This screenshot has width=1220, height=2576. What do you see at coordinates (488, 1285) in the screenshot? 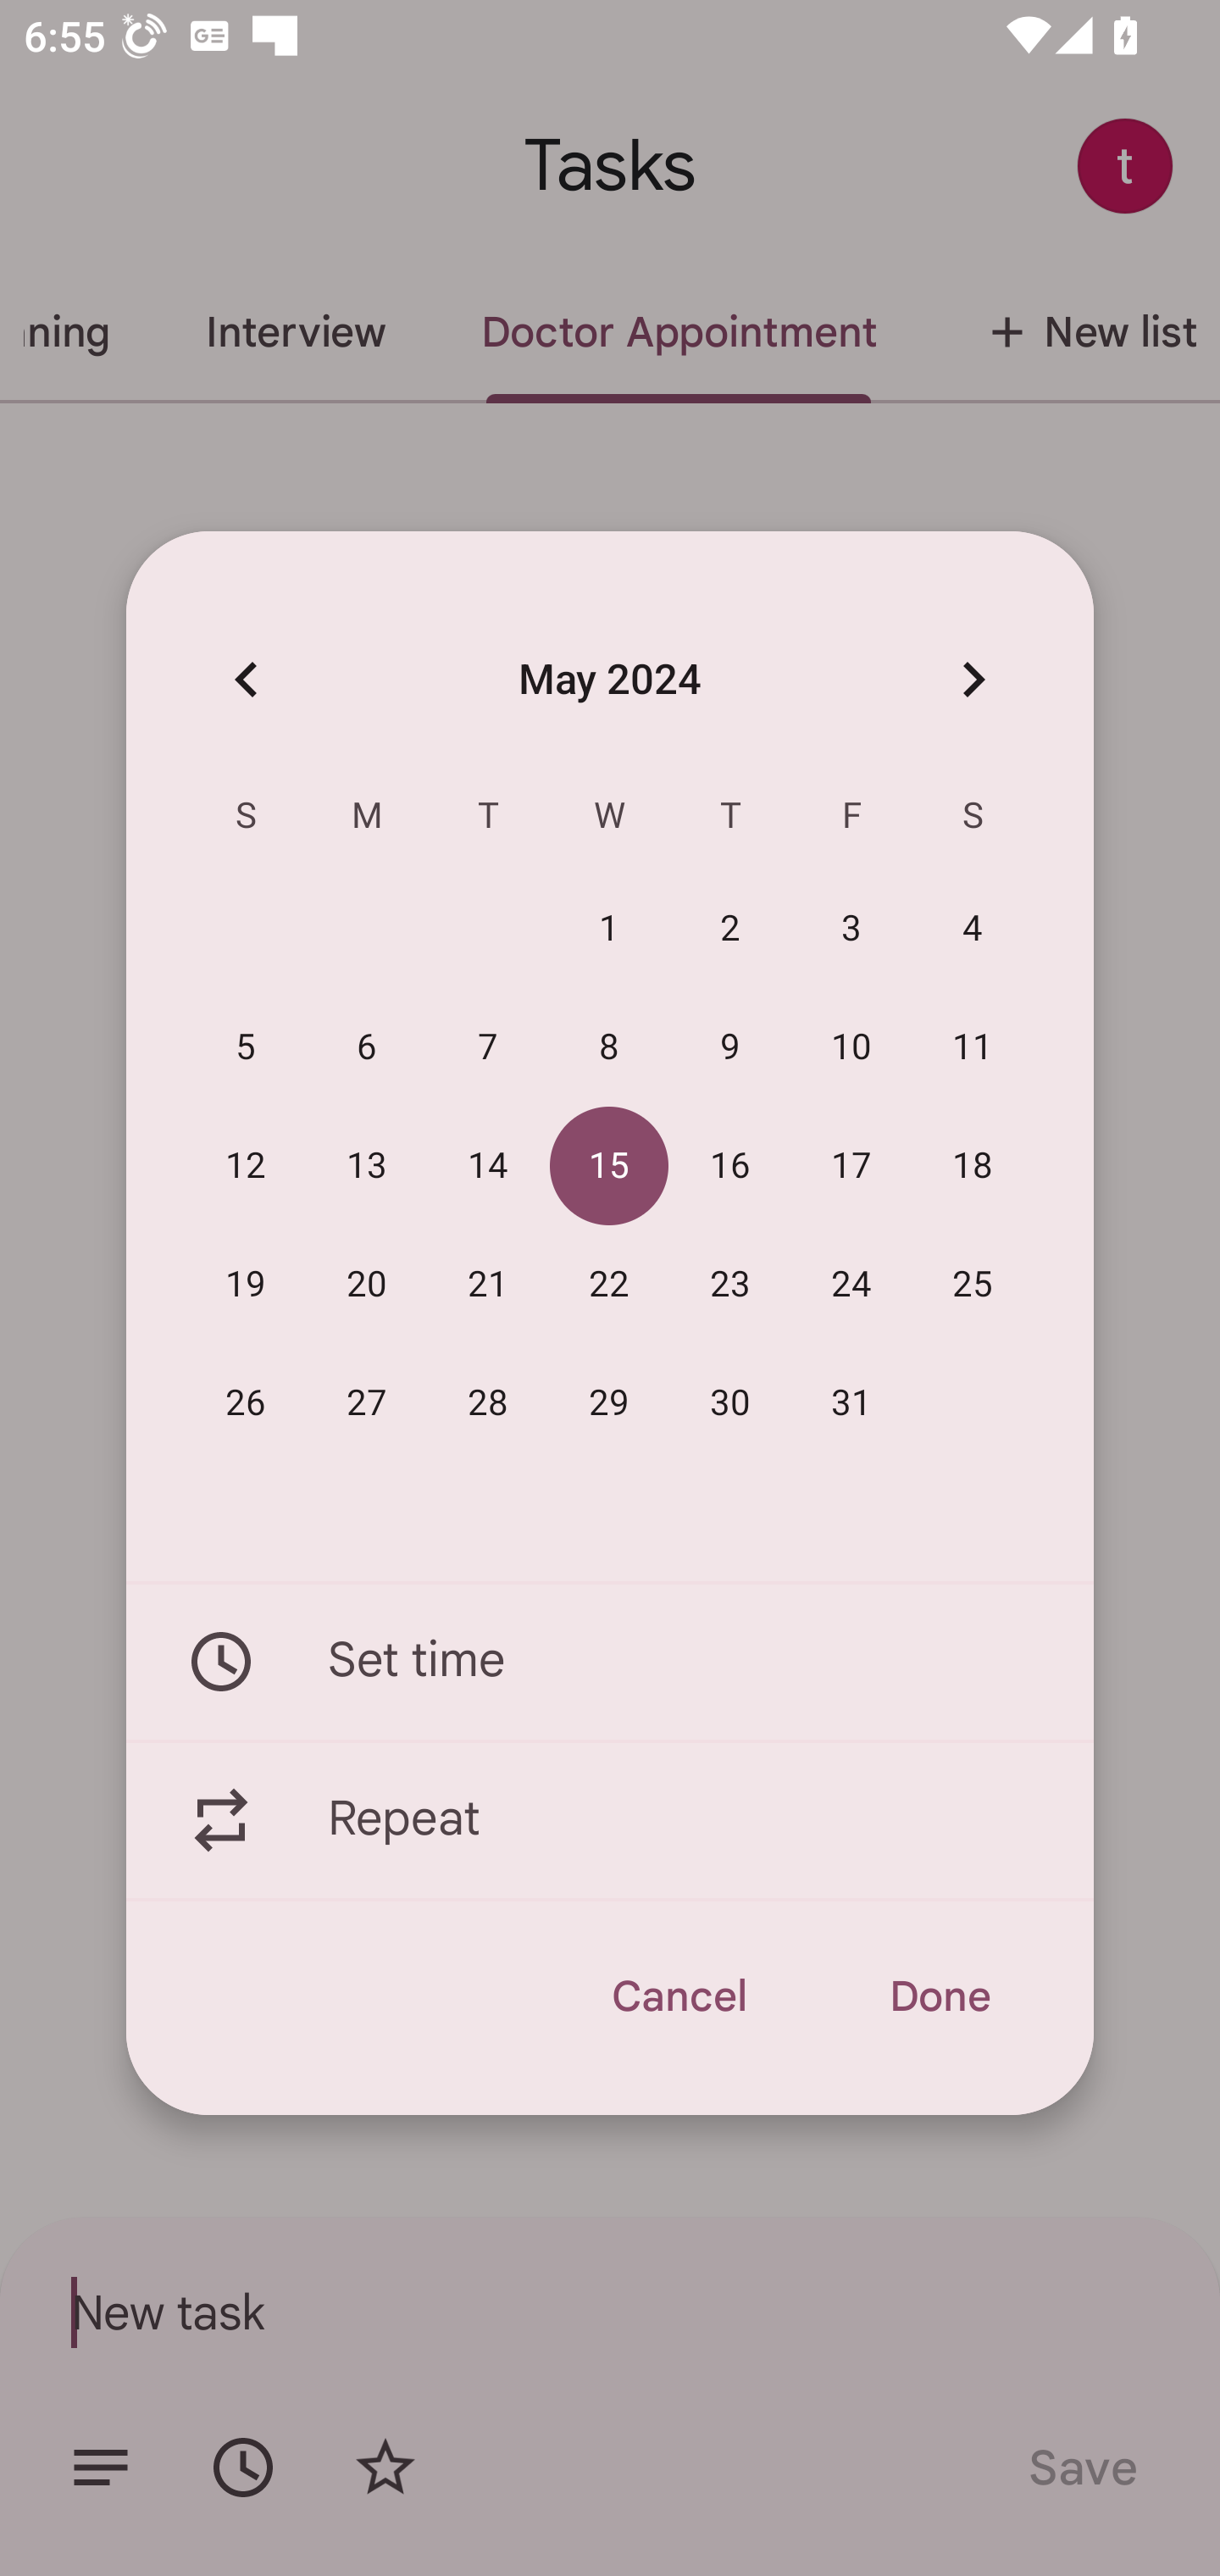
I see `21 21 May 2024` at bounding box center [488, 1285].